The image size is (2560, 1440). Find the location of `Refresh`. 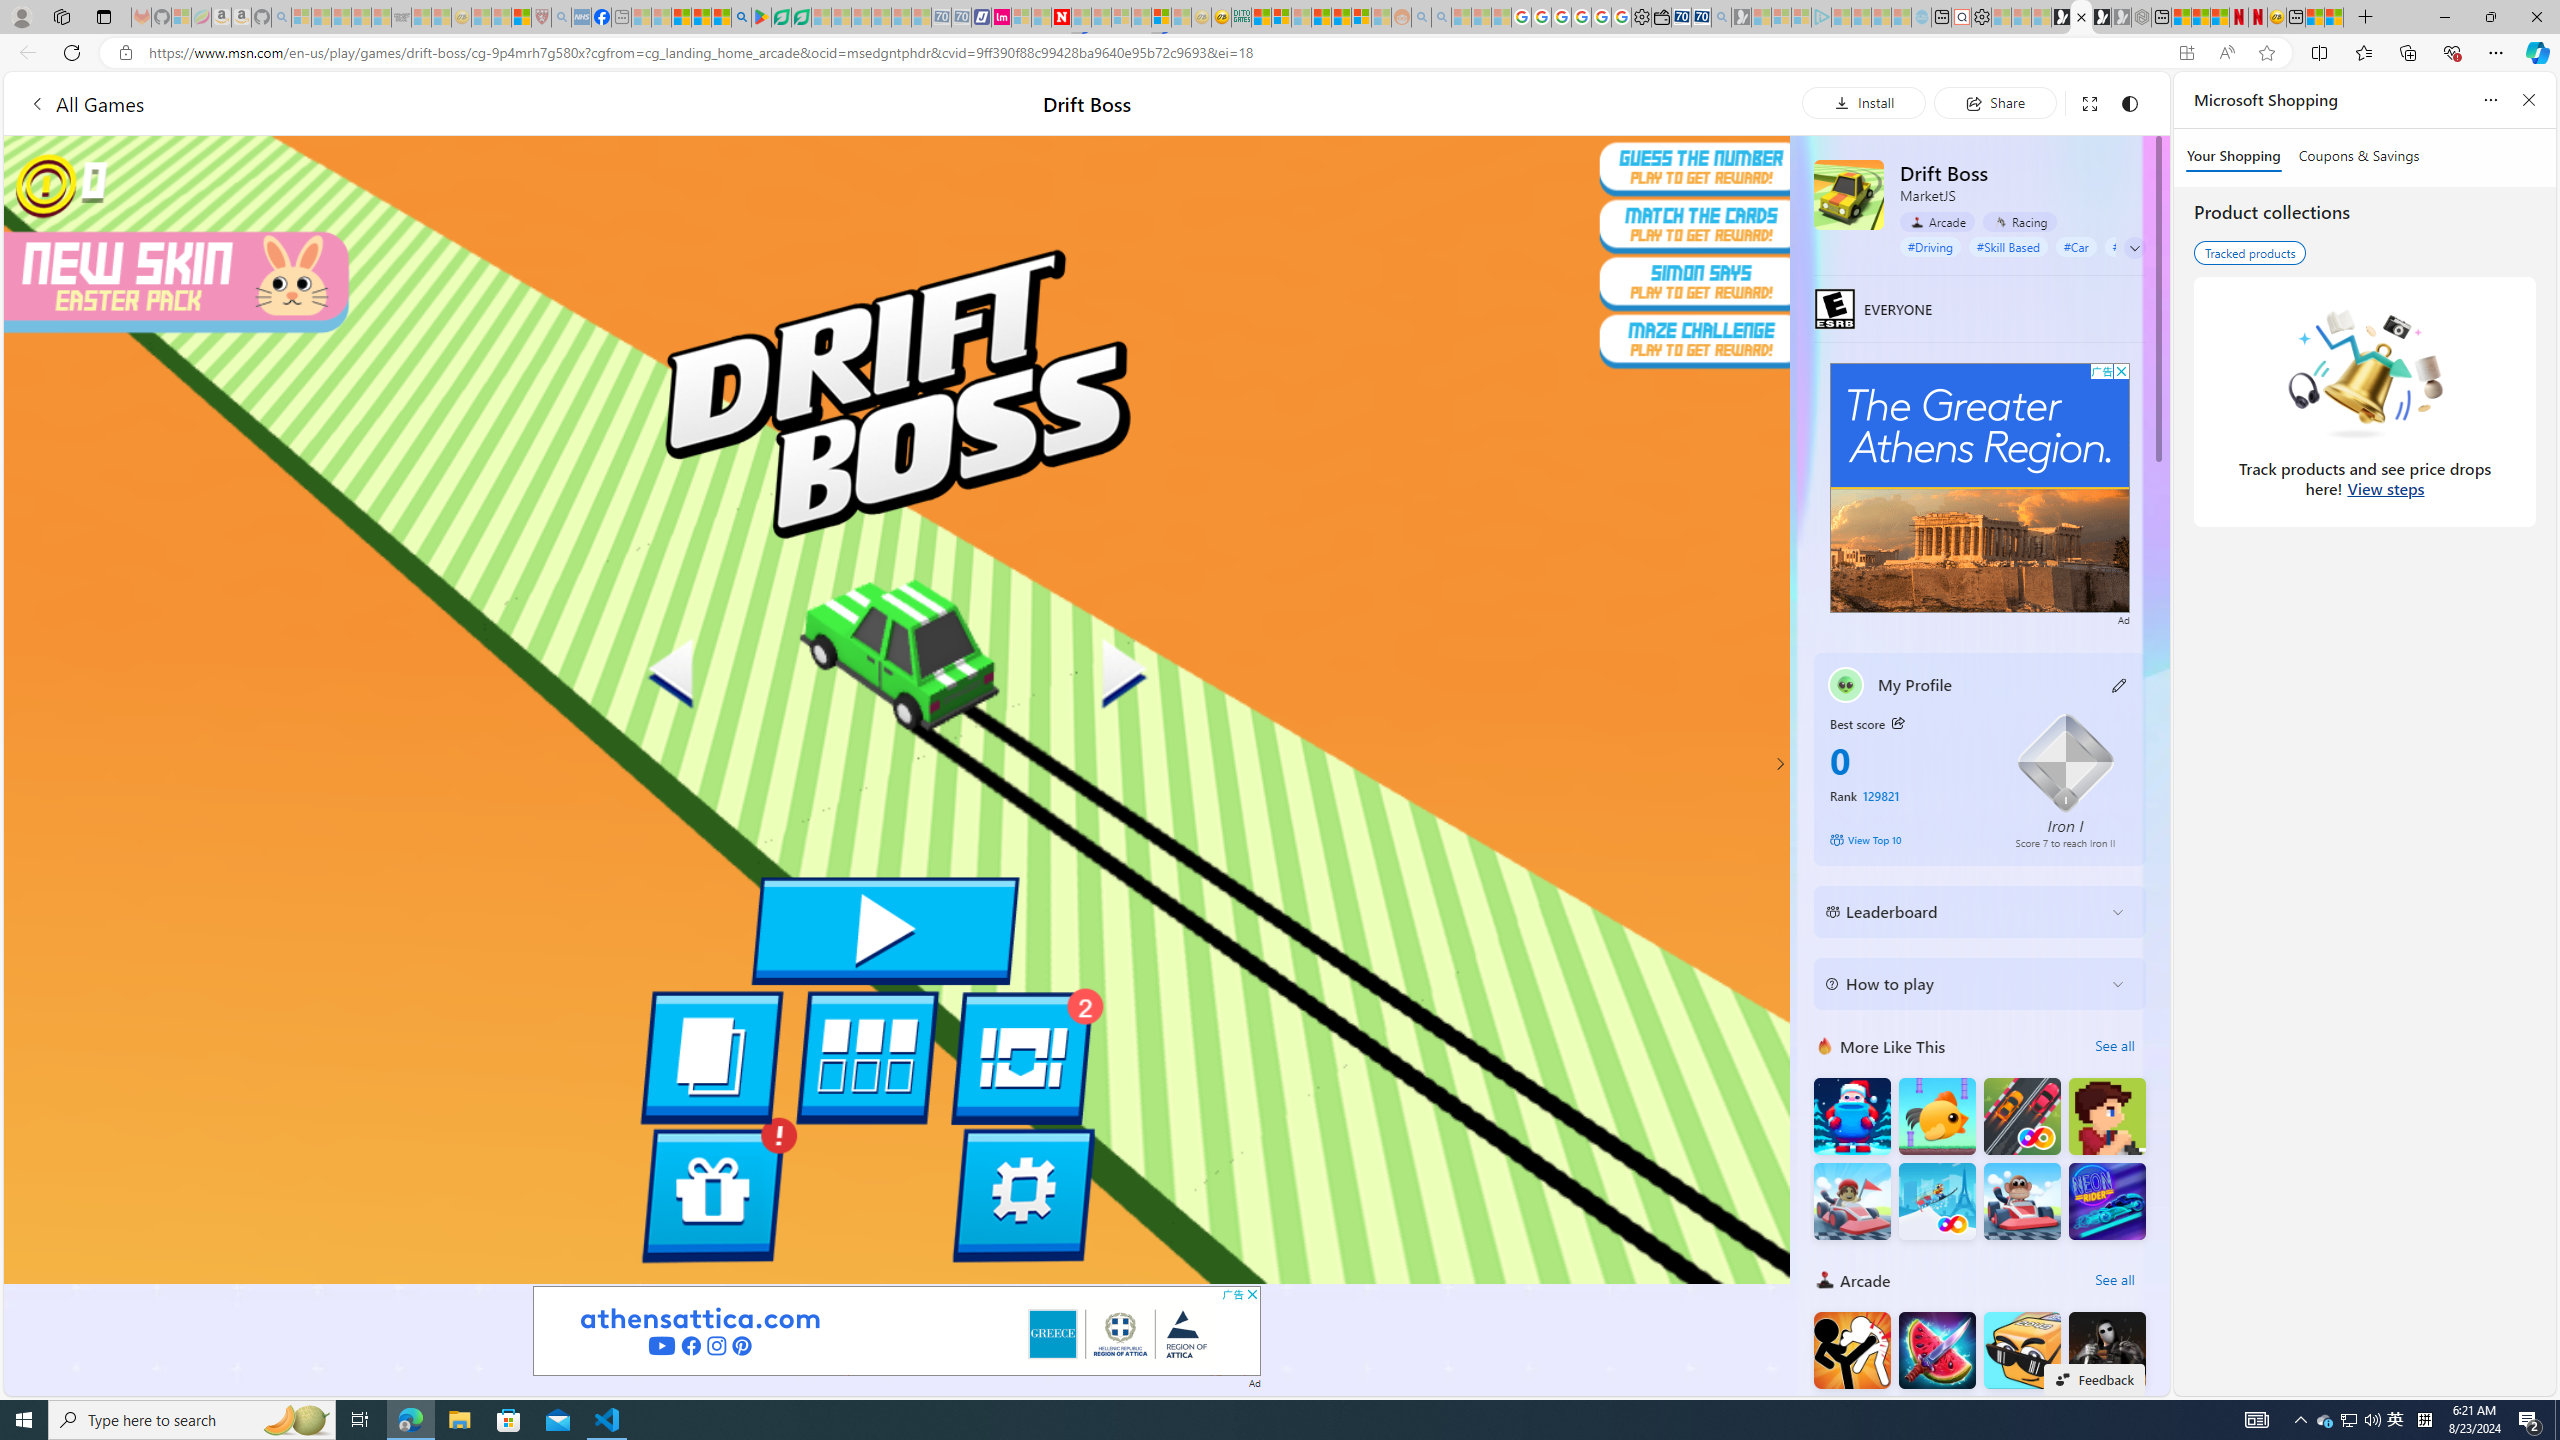

Refresh is located at coordinates (72, 52).